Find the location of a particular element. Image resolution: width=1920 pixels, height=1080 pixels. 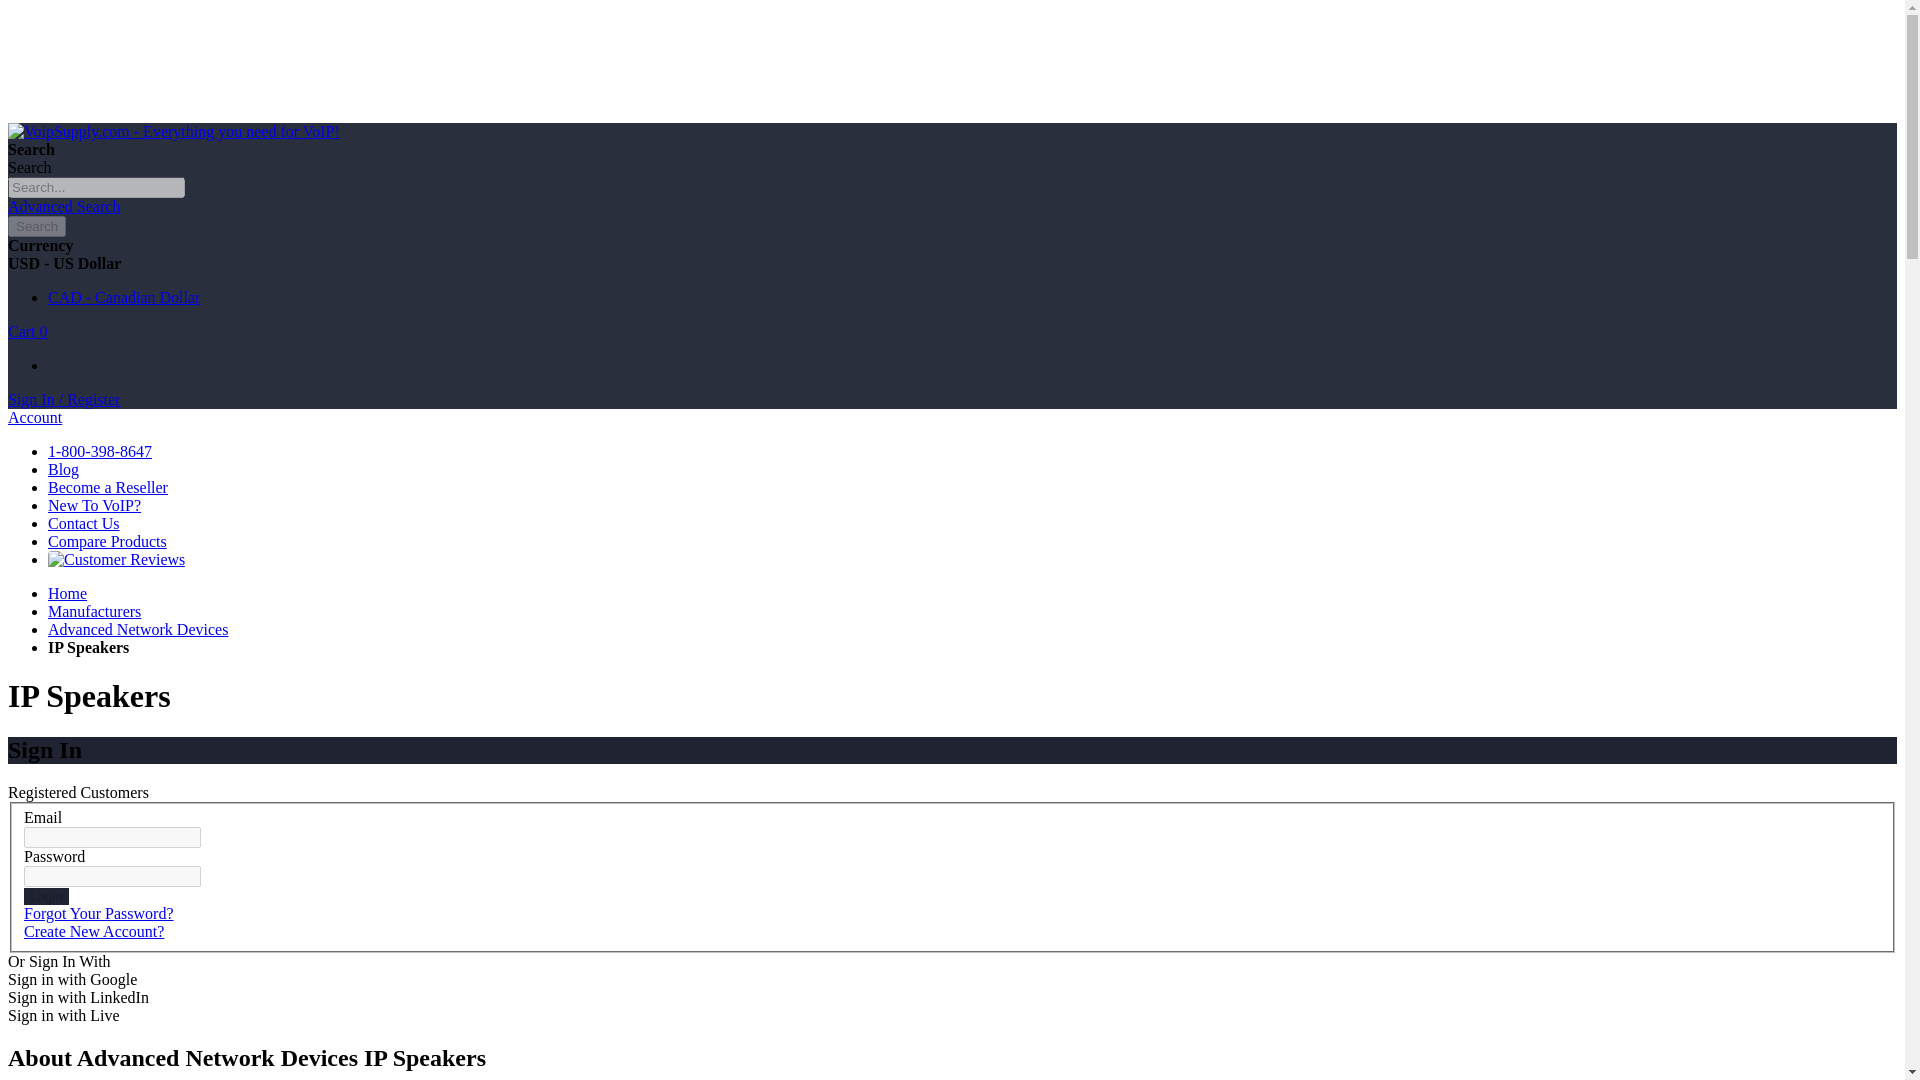

Login is located at coordinates (46, 896).